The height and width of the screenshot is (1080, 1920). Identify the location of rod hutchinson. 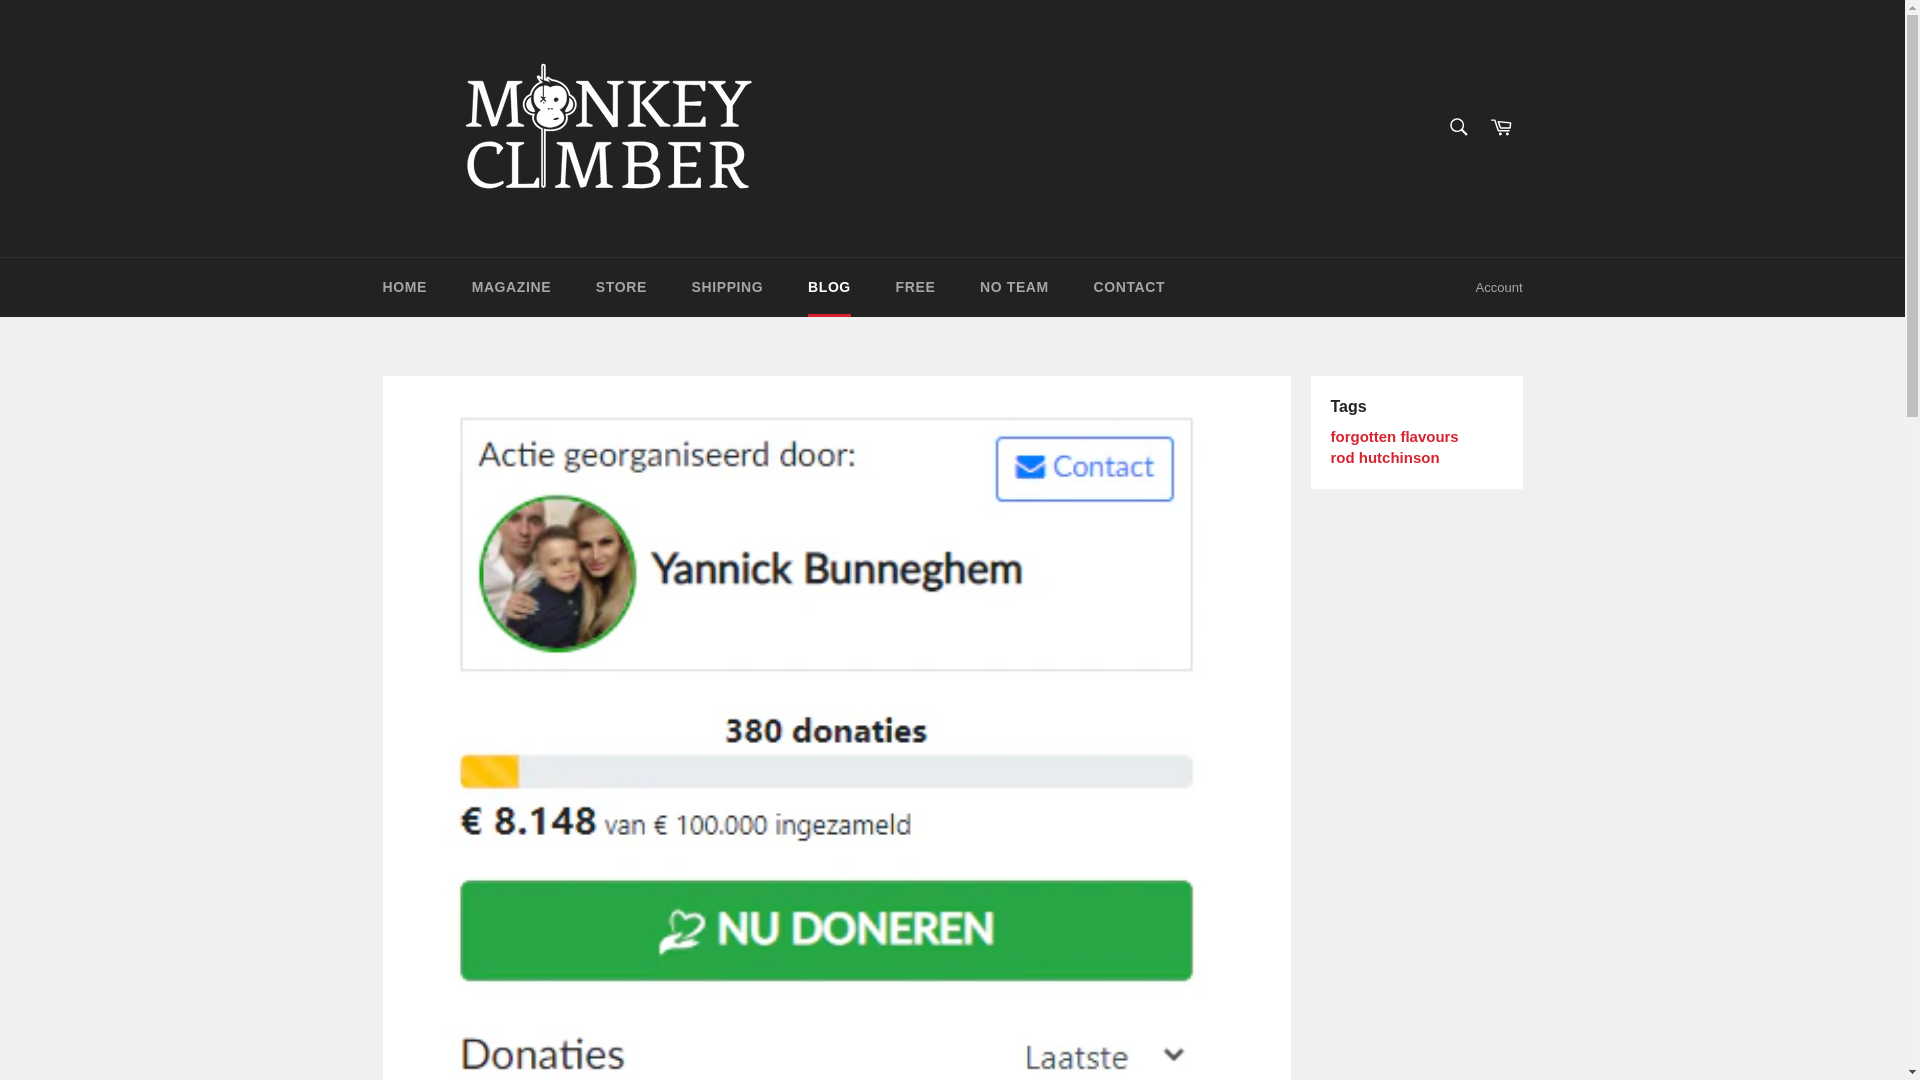
(1384, 457).